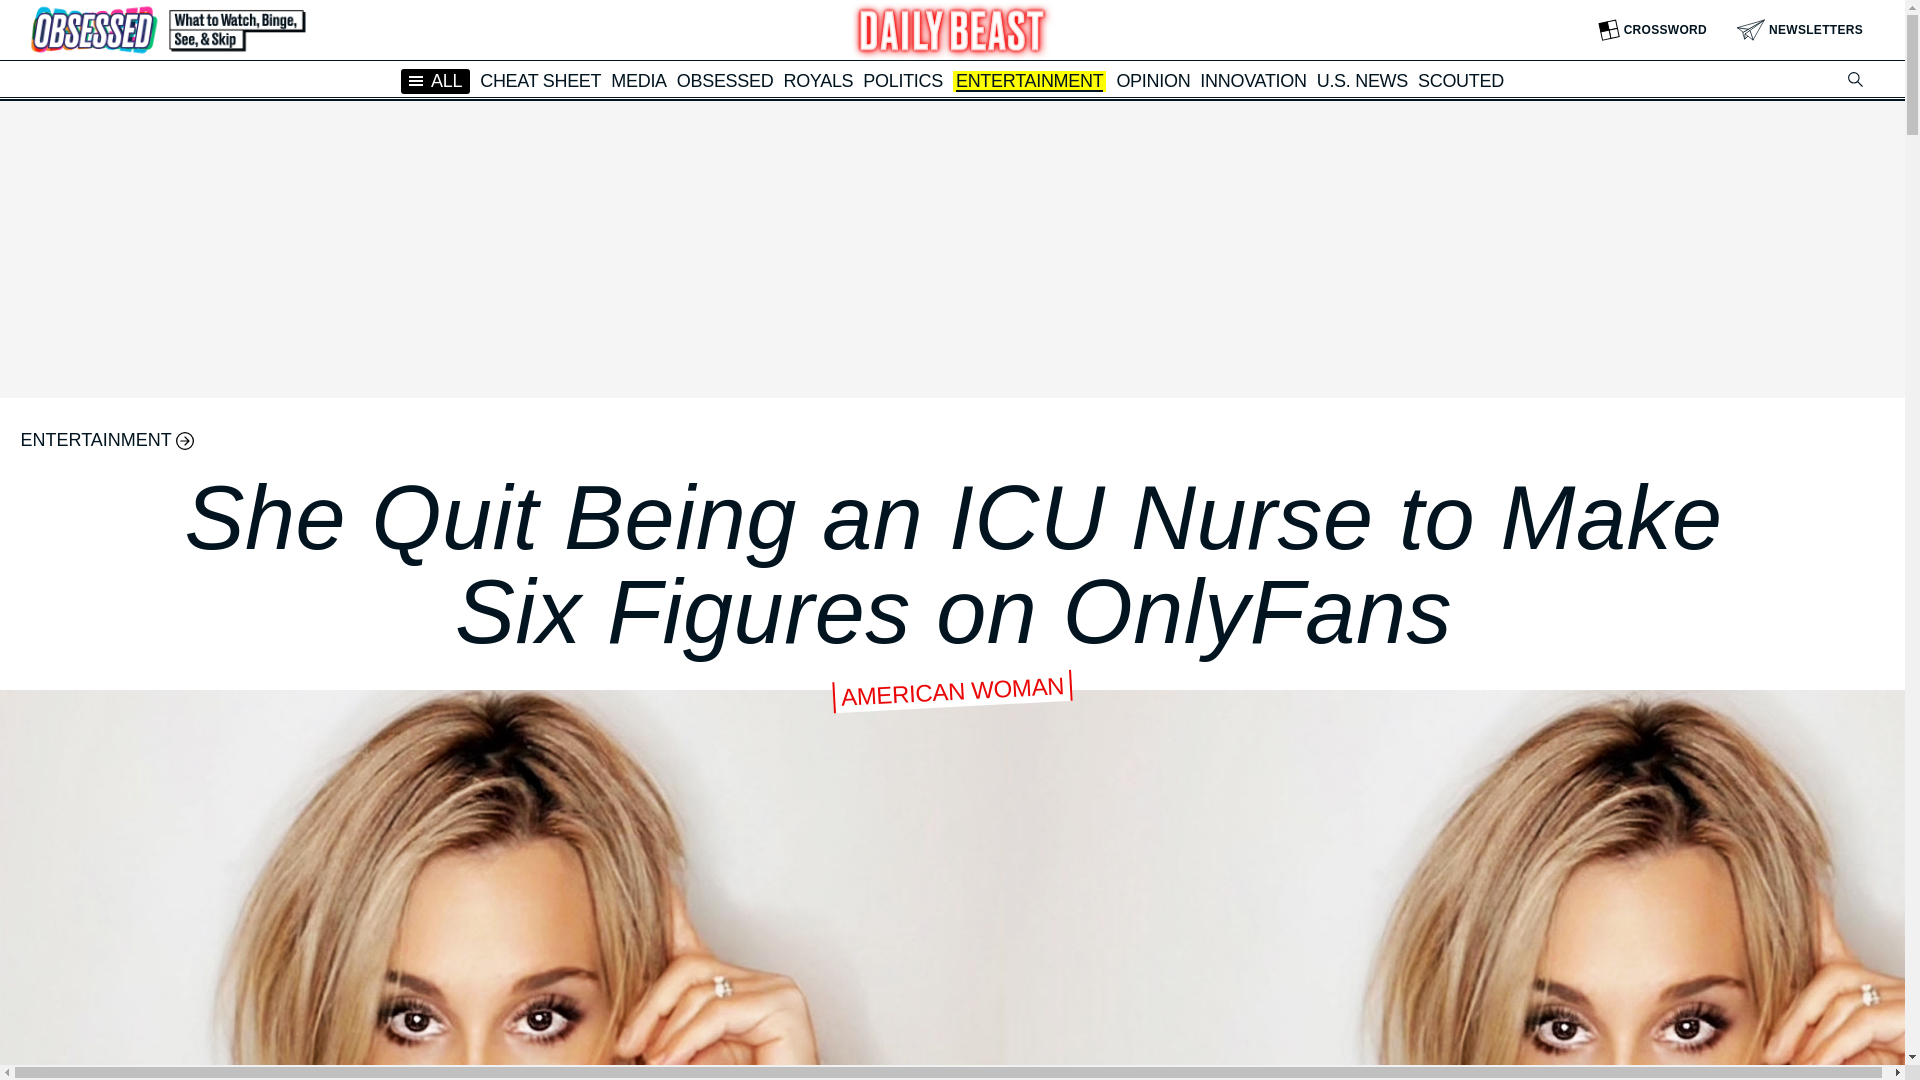 This screenshot has height=1080, width=1920. I want to click on CHEAT SHEET, so click(540, 80).